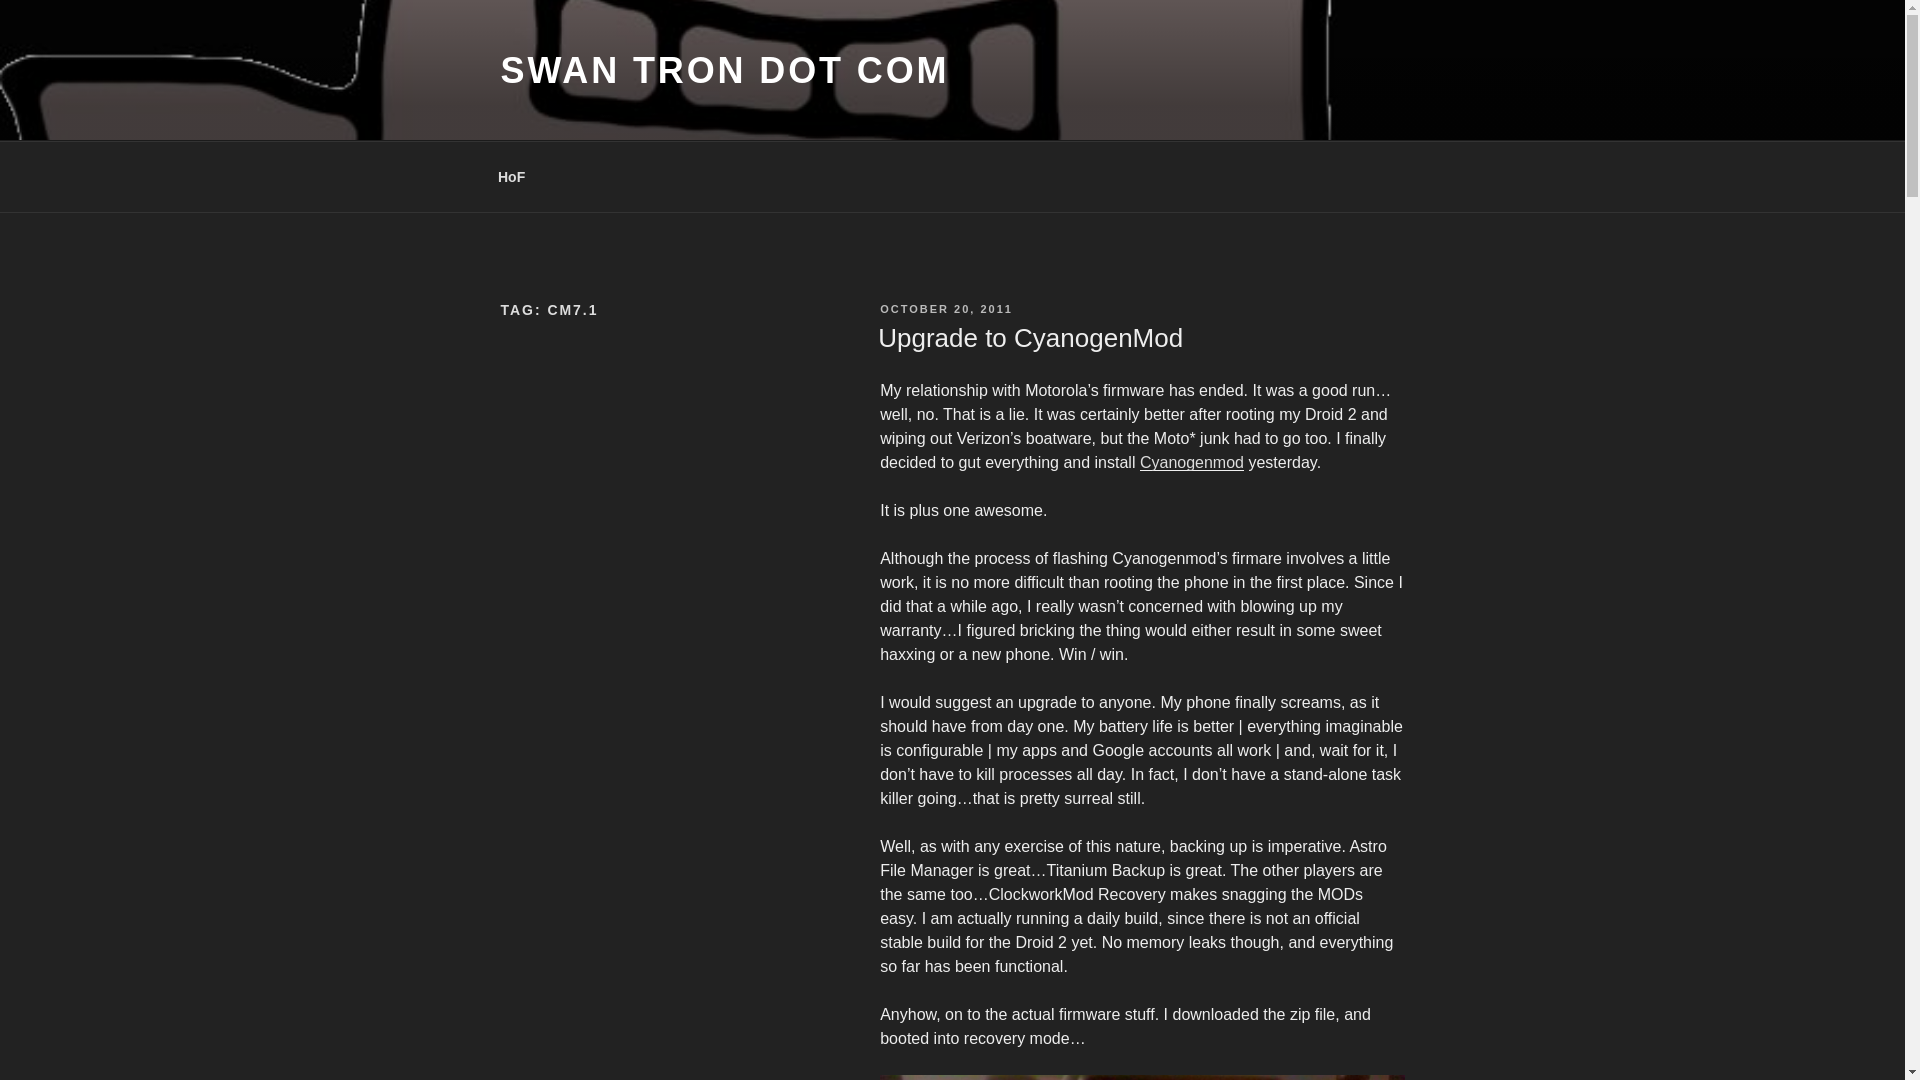  What do you see at coordinates (1030, 338) in the screenshot?
I see `Upgrade to CyanogenMod` at bounding box center [1030, 338].